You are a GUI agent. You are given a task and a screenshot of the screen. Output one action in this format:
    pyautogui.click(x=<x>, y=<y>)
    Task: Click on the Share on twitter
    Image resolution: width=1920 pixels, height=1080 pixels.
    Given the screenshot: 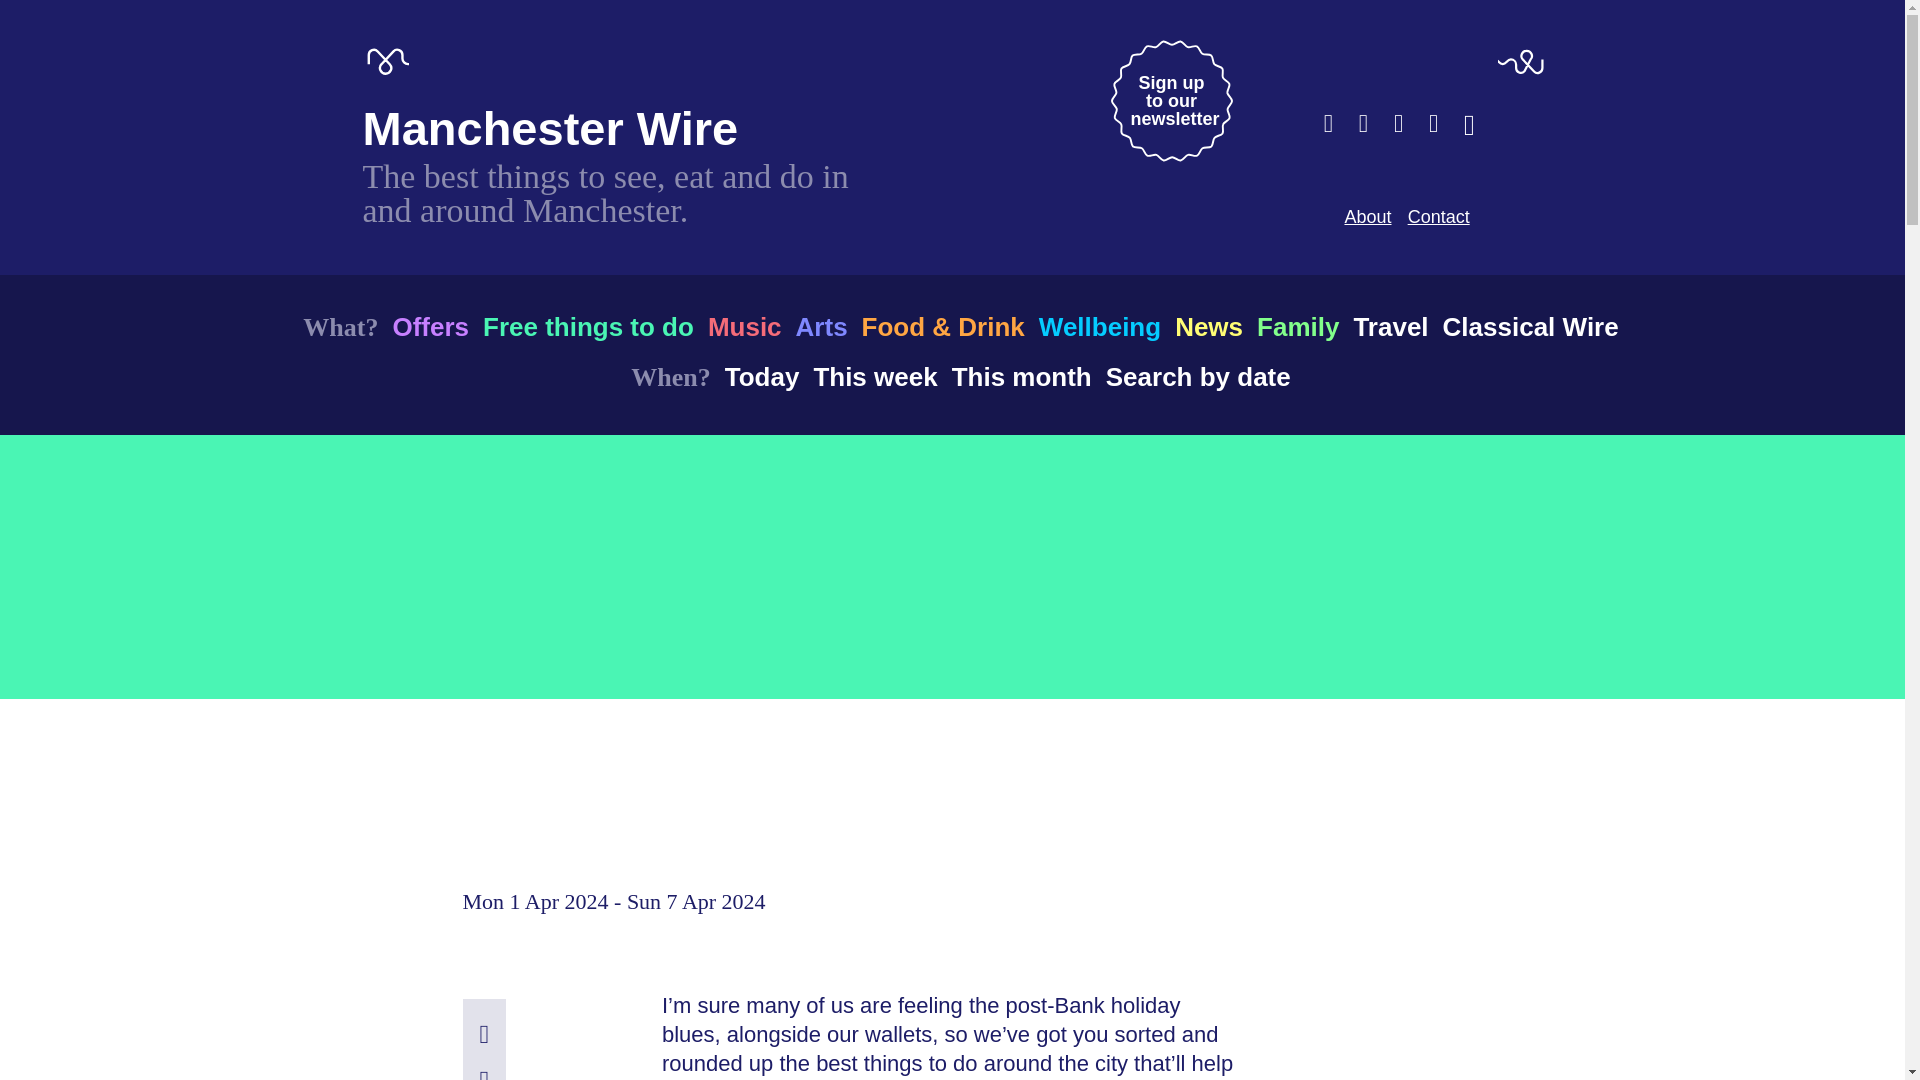 What is the action you would take?
    pyautogui.click(x=484, y=1072)
    